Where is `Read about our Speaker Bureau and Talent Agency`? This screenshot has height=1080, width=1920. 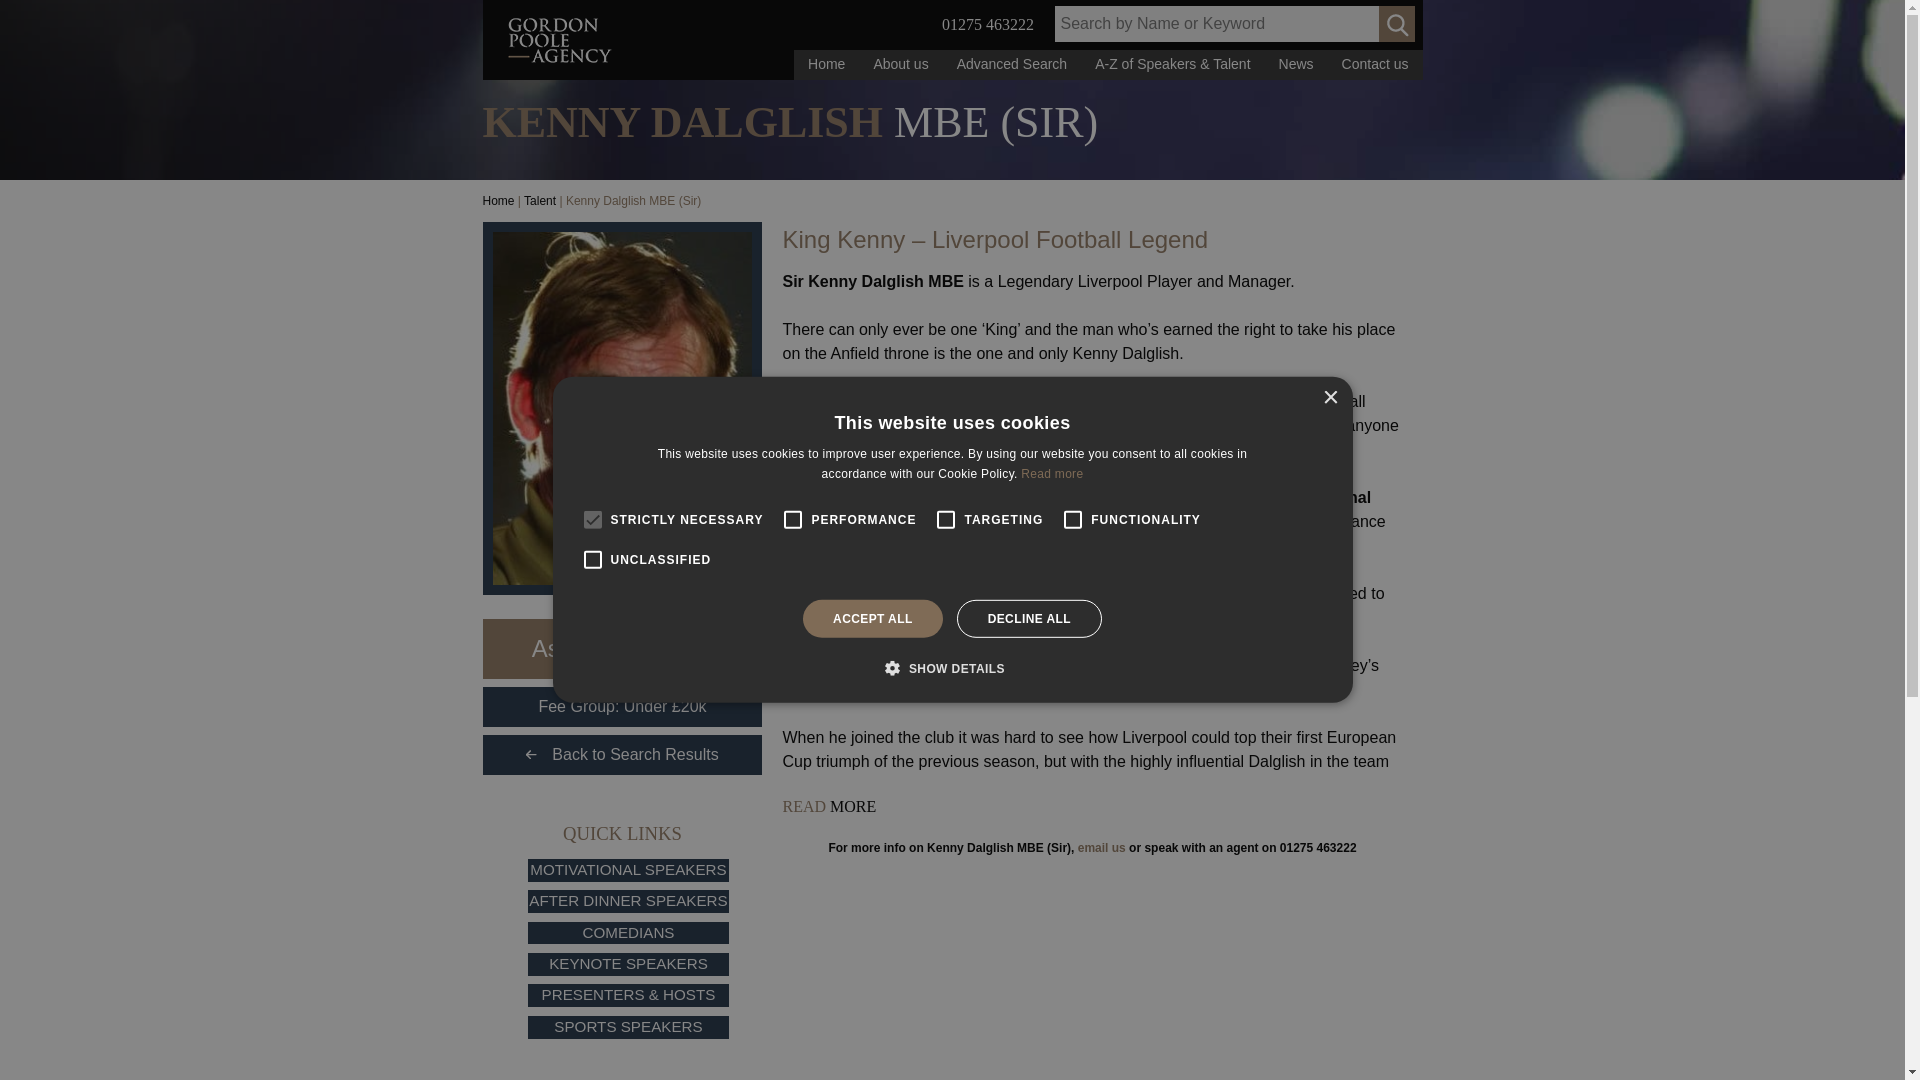 Read about our Speaker Bureau and Talent Agency is located at coordinates (900, 64).